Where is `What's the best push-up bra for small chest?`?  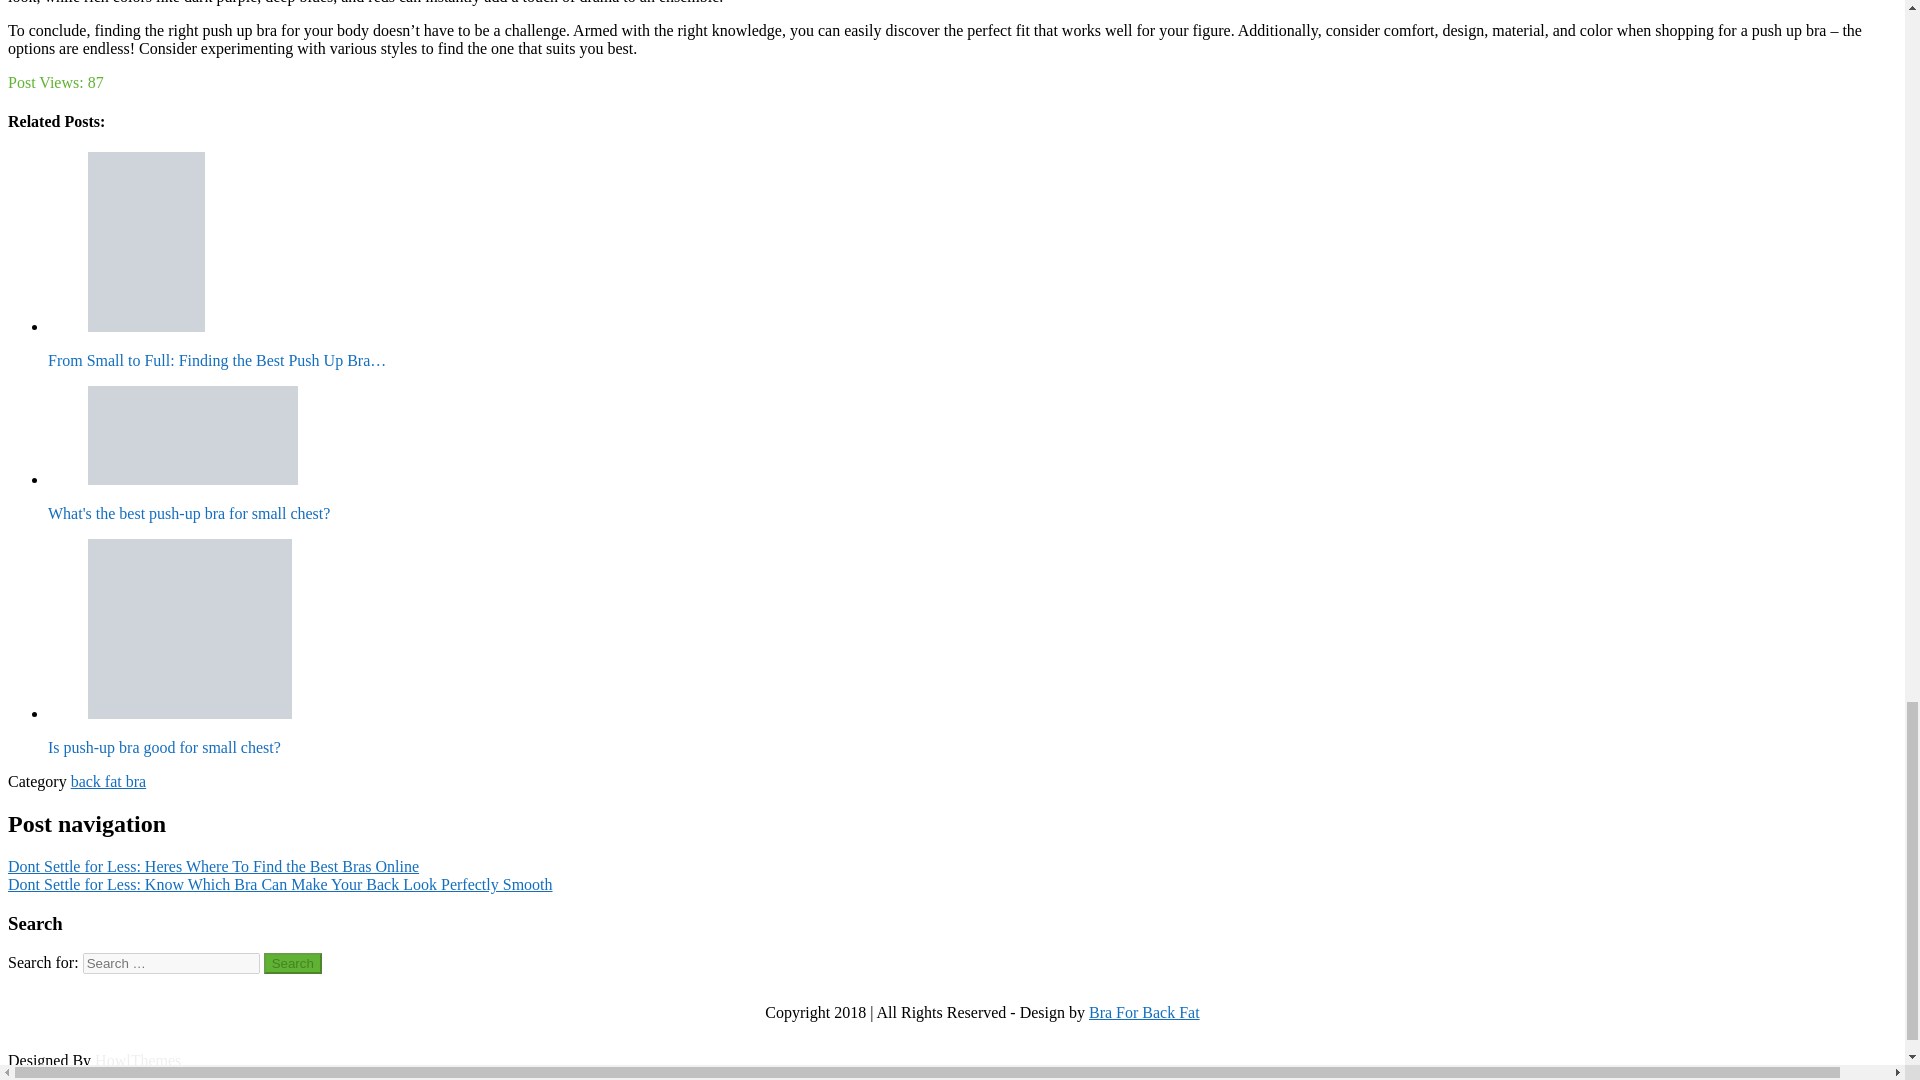 What's the best push-up bra for small chest? is located at coordinates (192, 434).